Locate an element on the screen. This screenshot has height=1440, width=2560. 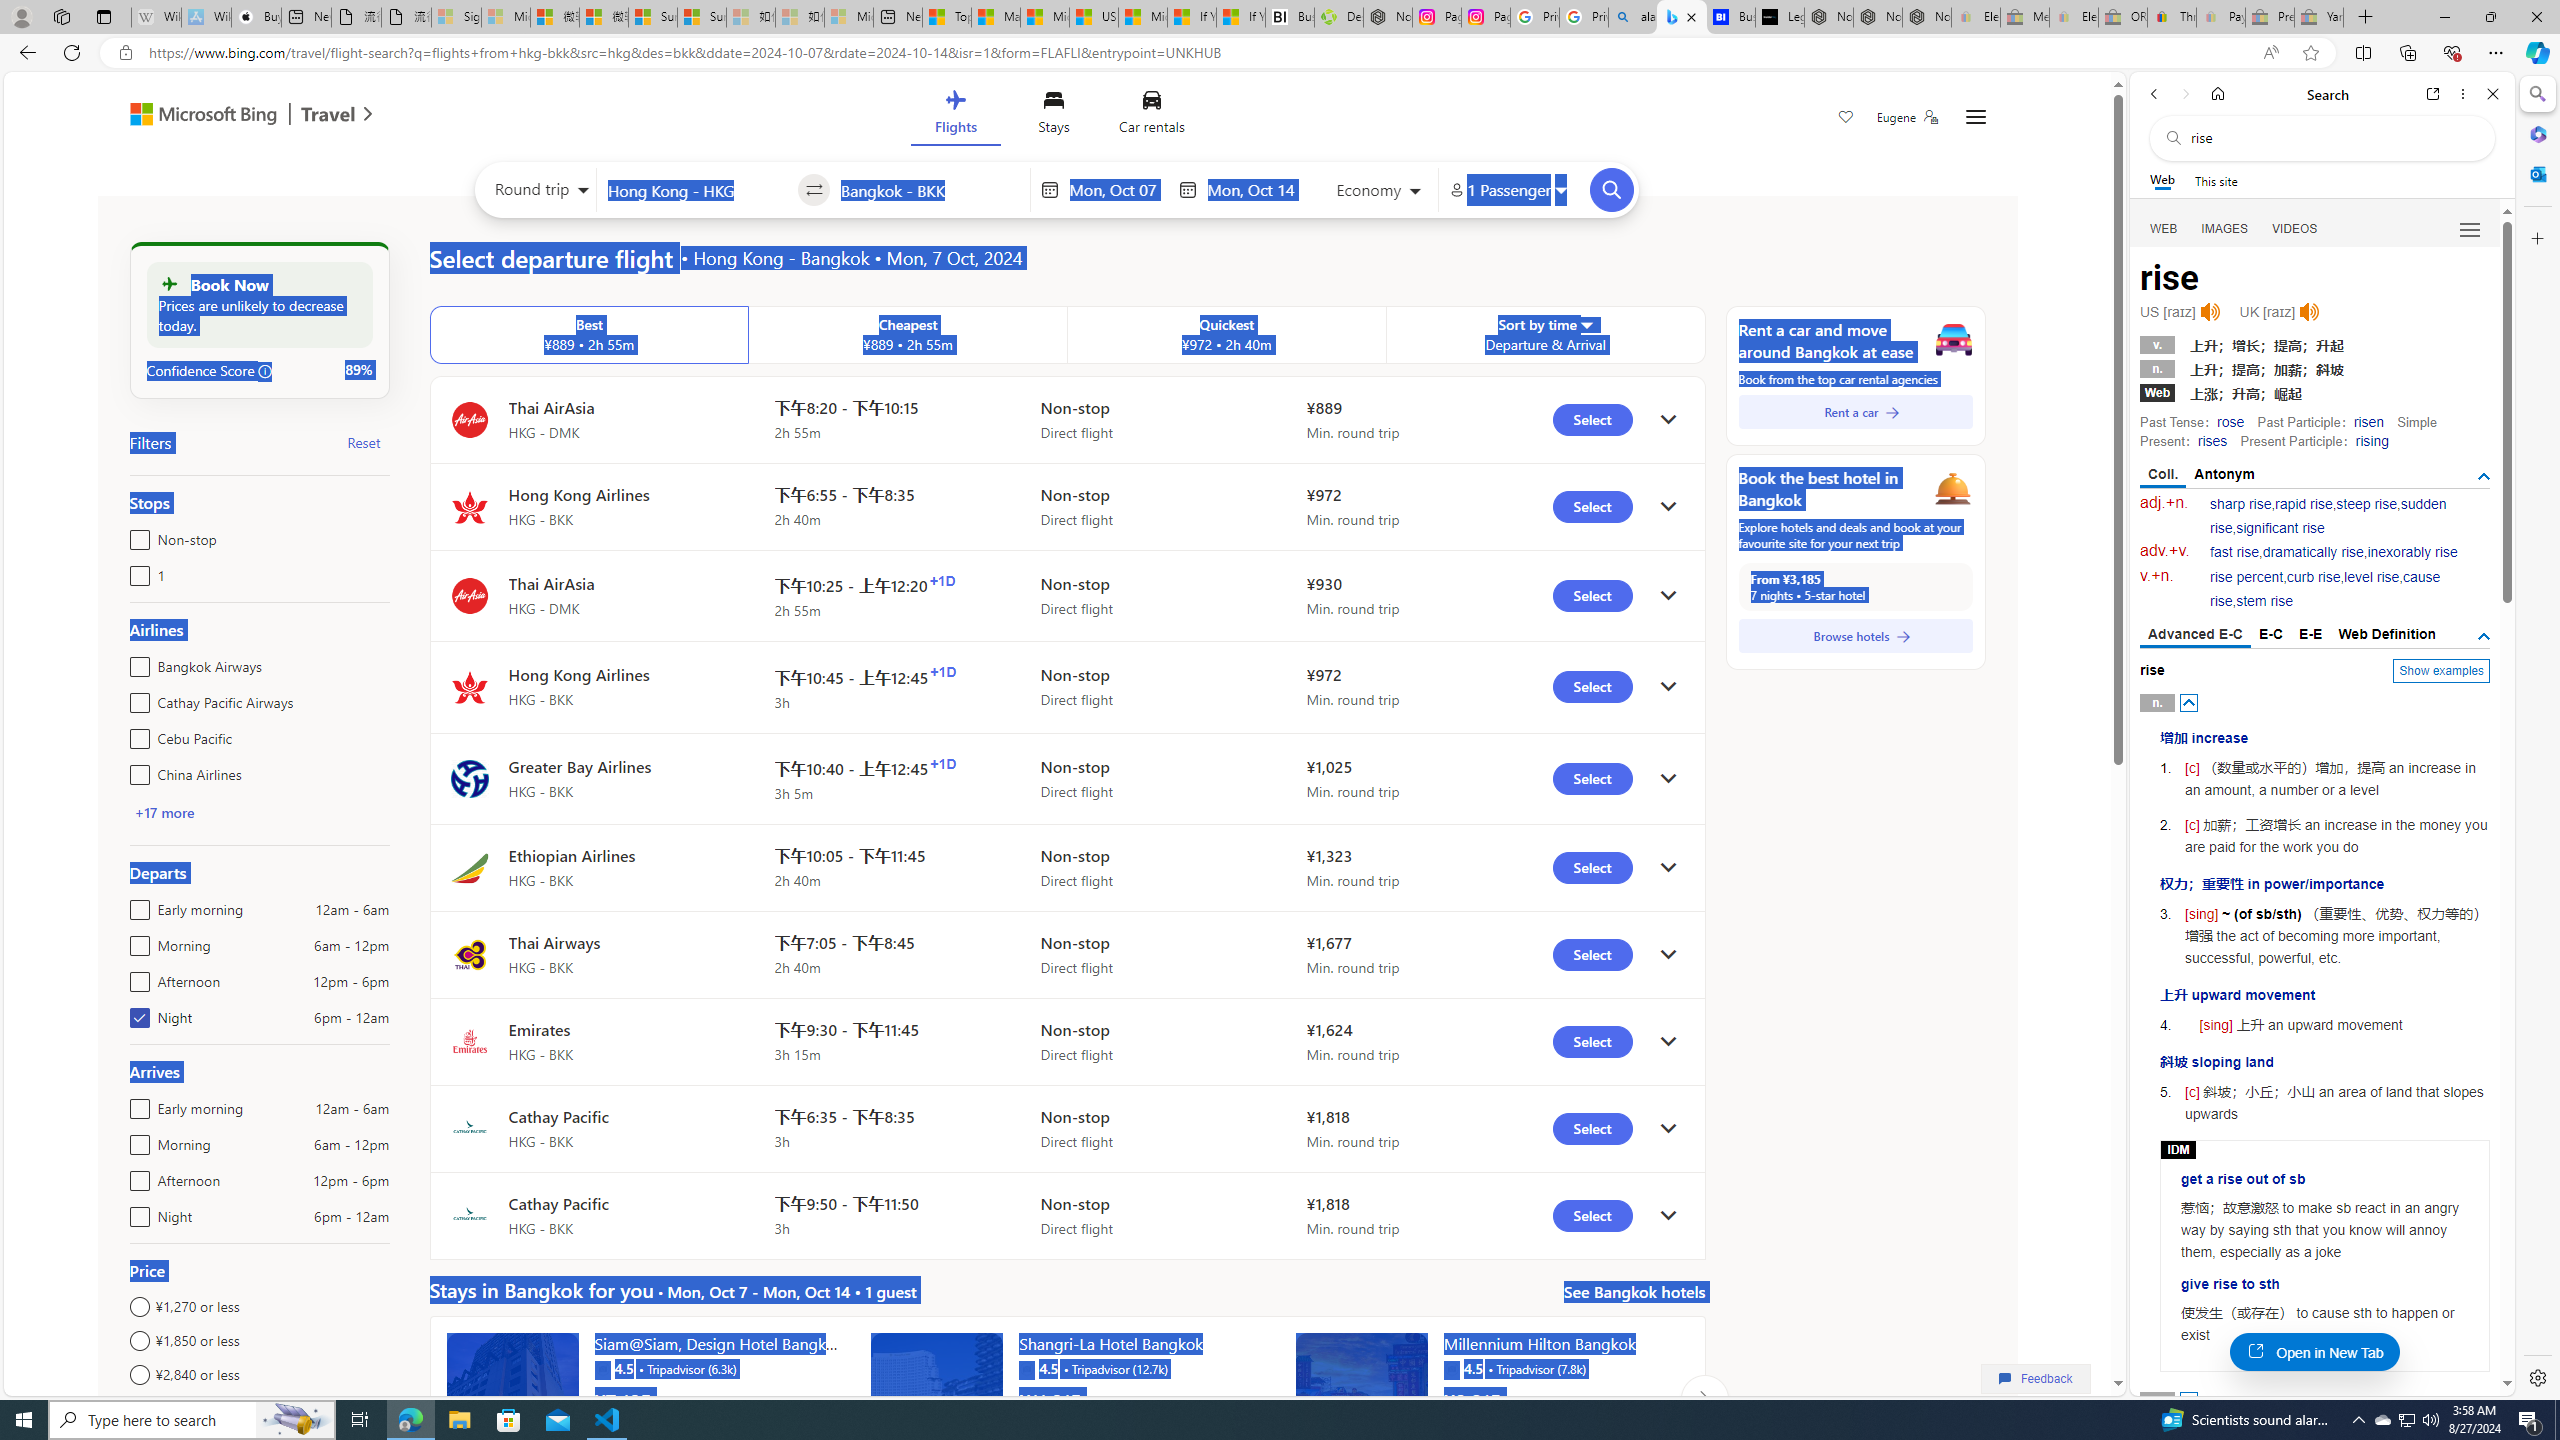
alabama high school quarterback dies - Search is located at coordinates (1633, 17).